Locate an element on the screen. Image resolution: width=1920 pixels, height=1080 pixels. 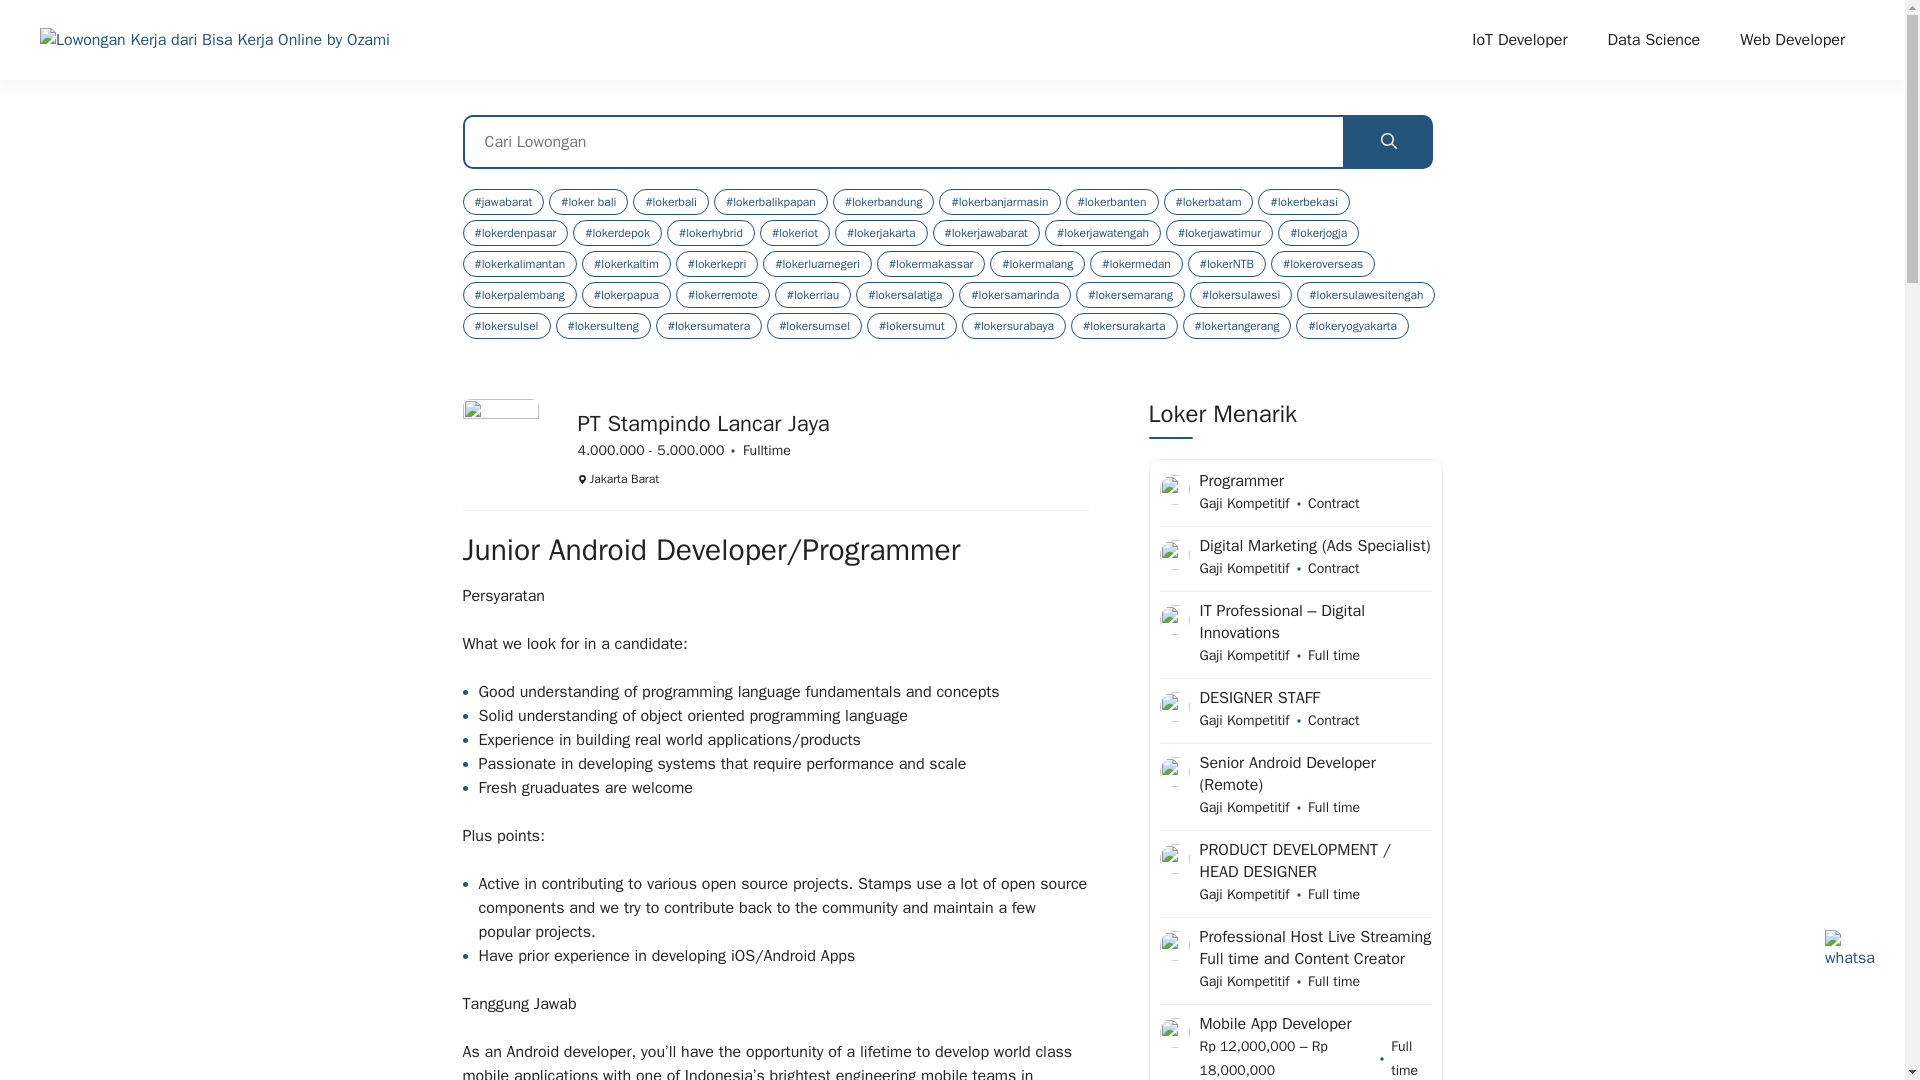
lokerdepok is located at coordinates (617, 233).